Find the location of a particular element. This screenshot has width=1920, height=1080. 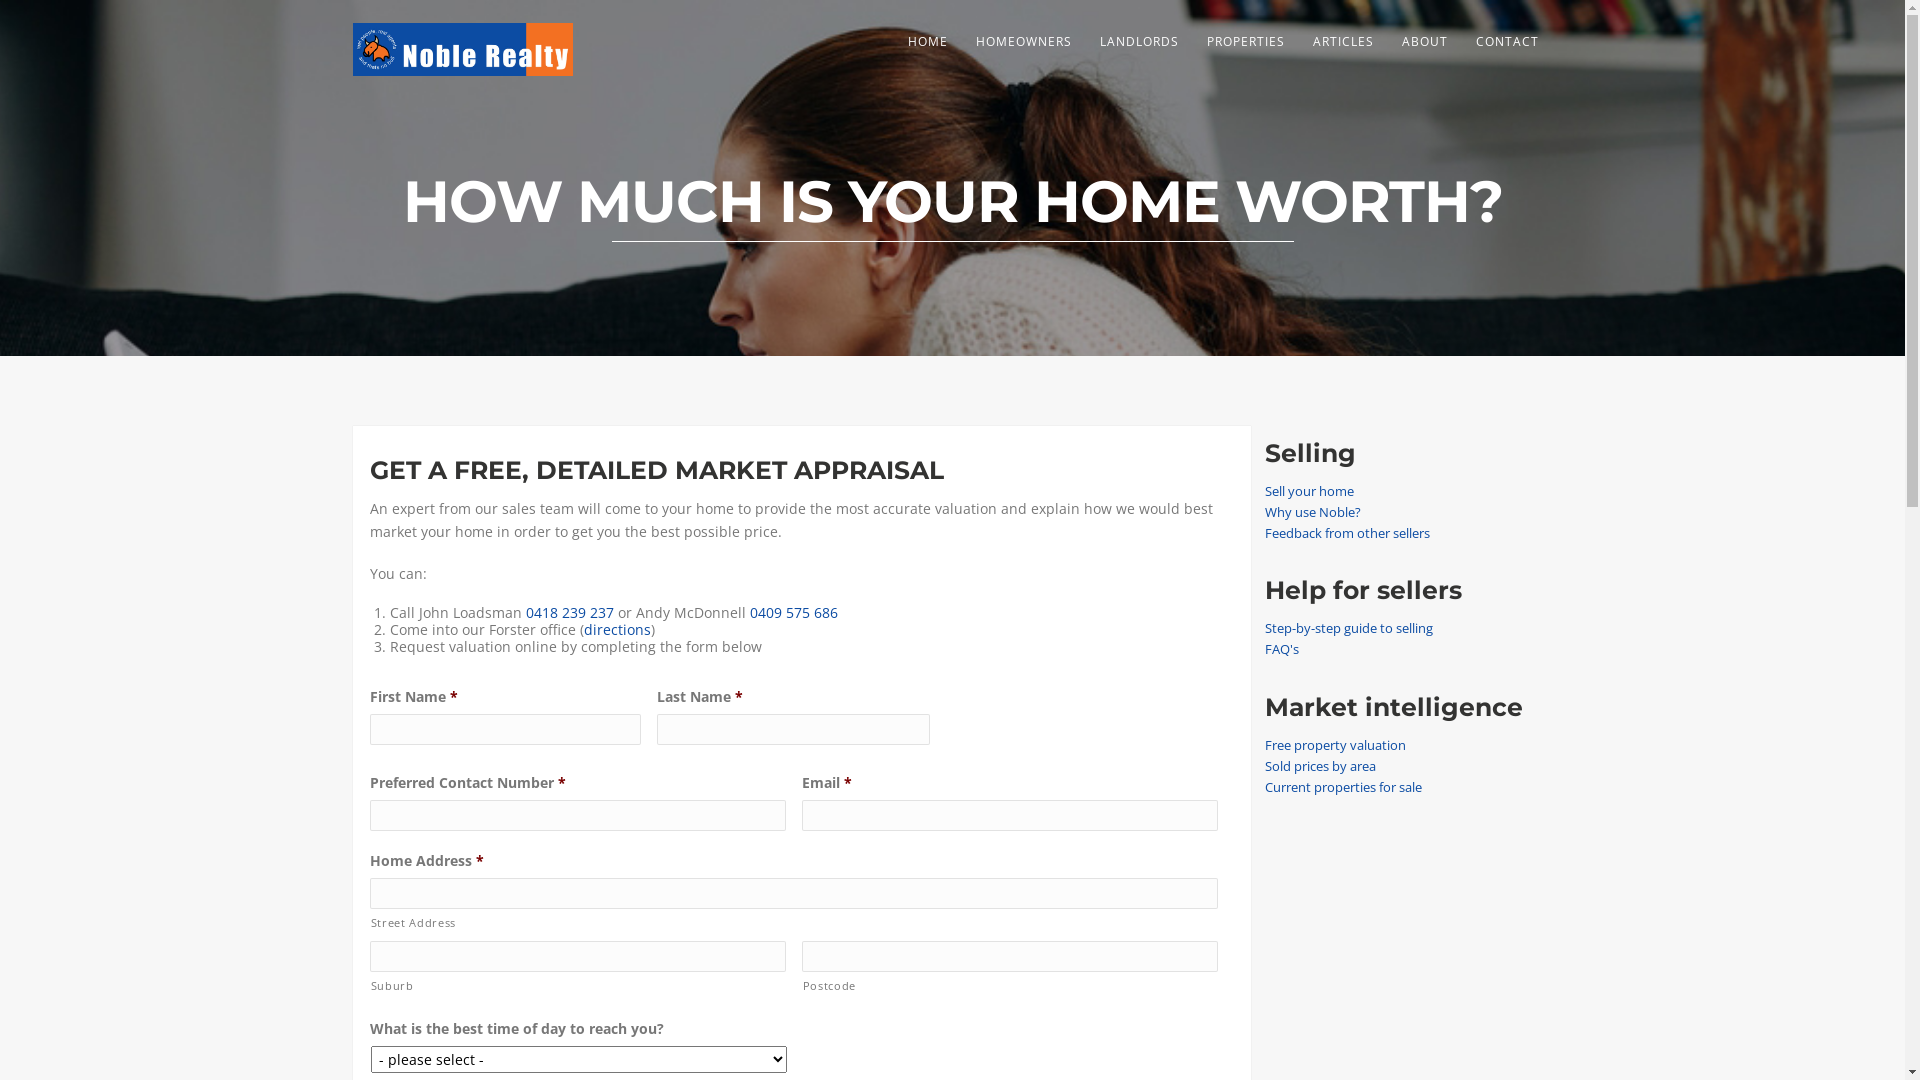

0409 575 686 is located at coordinates (794, 612).